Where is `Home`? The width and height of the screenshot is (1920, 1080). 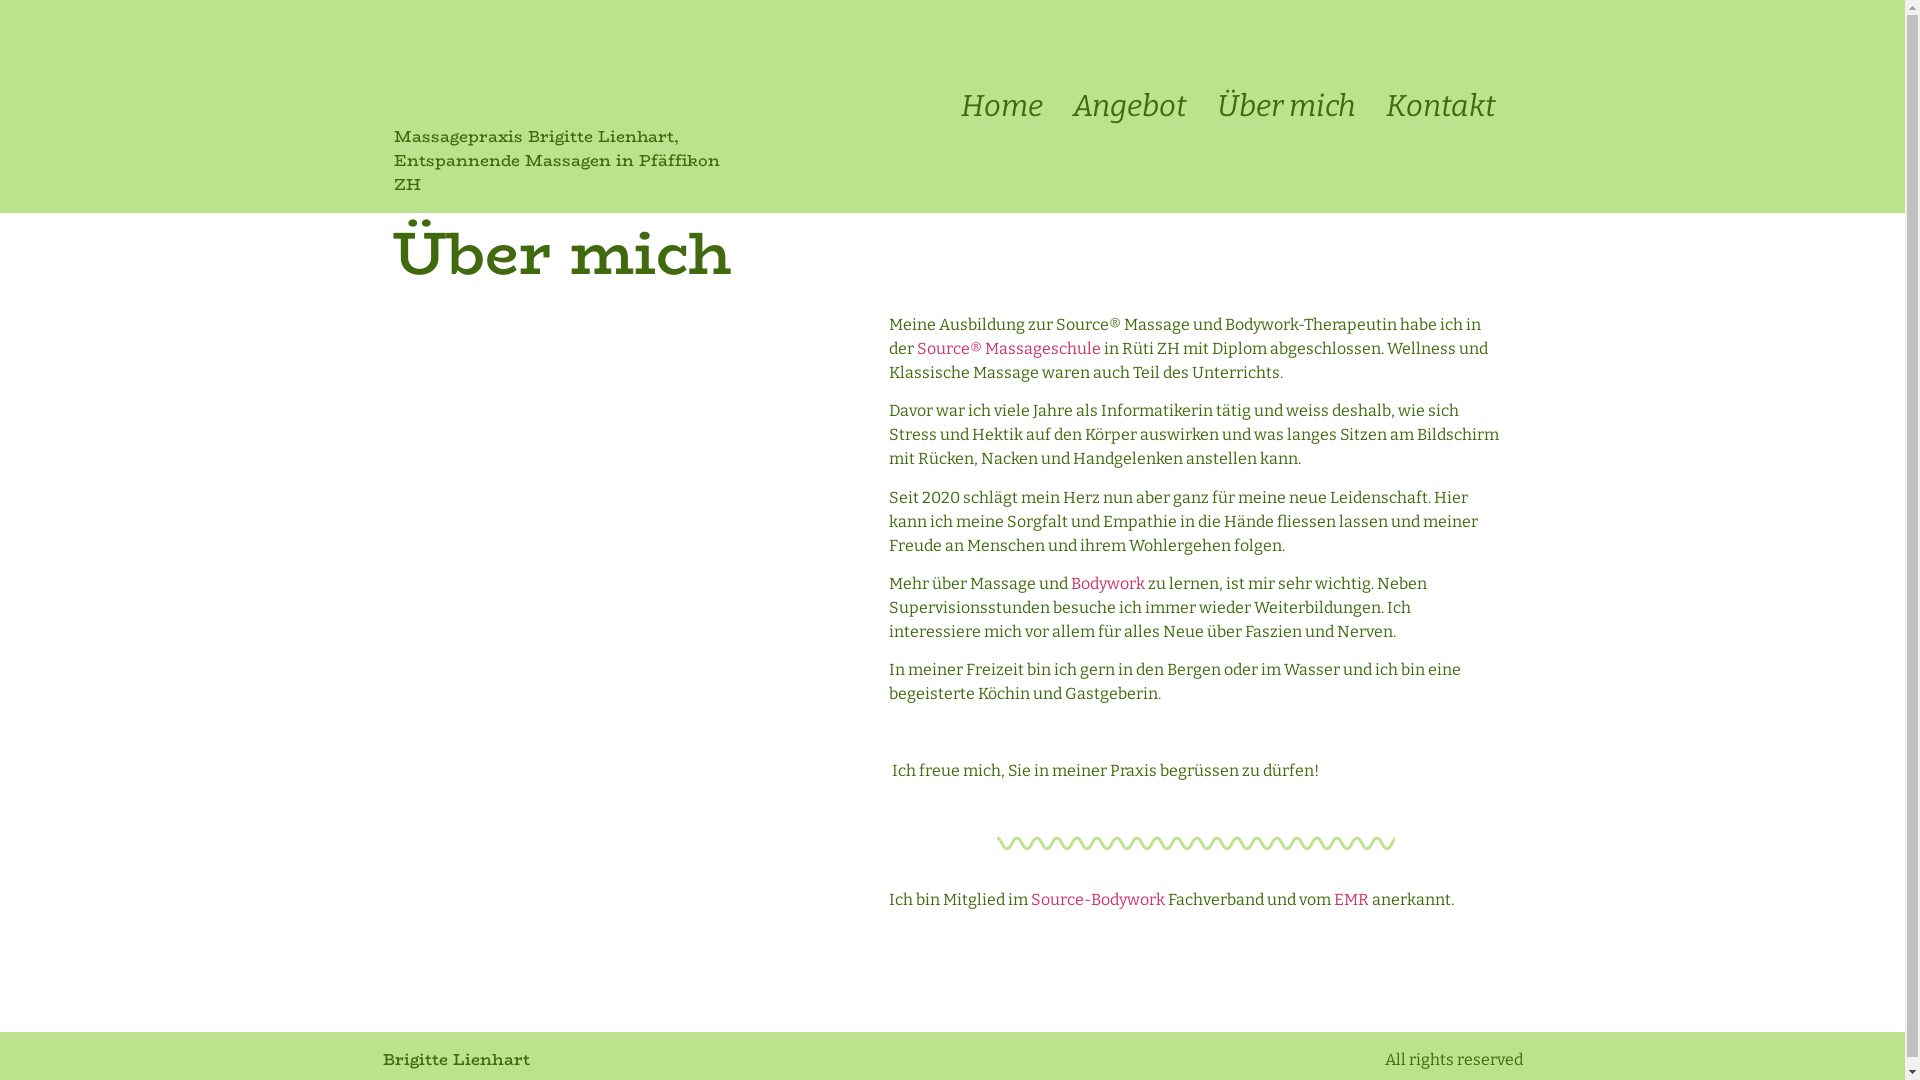
Home is located at coordinates (1002, 106).